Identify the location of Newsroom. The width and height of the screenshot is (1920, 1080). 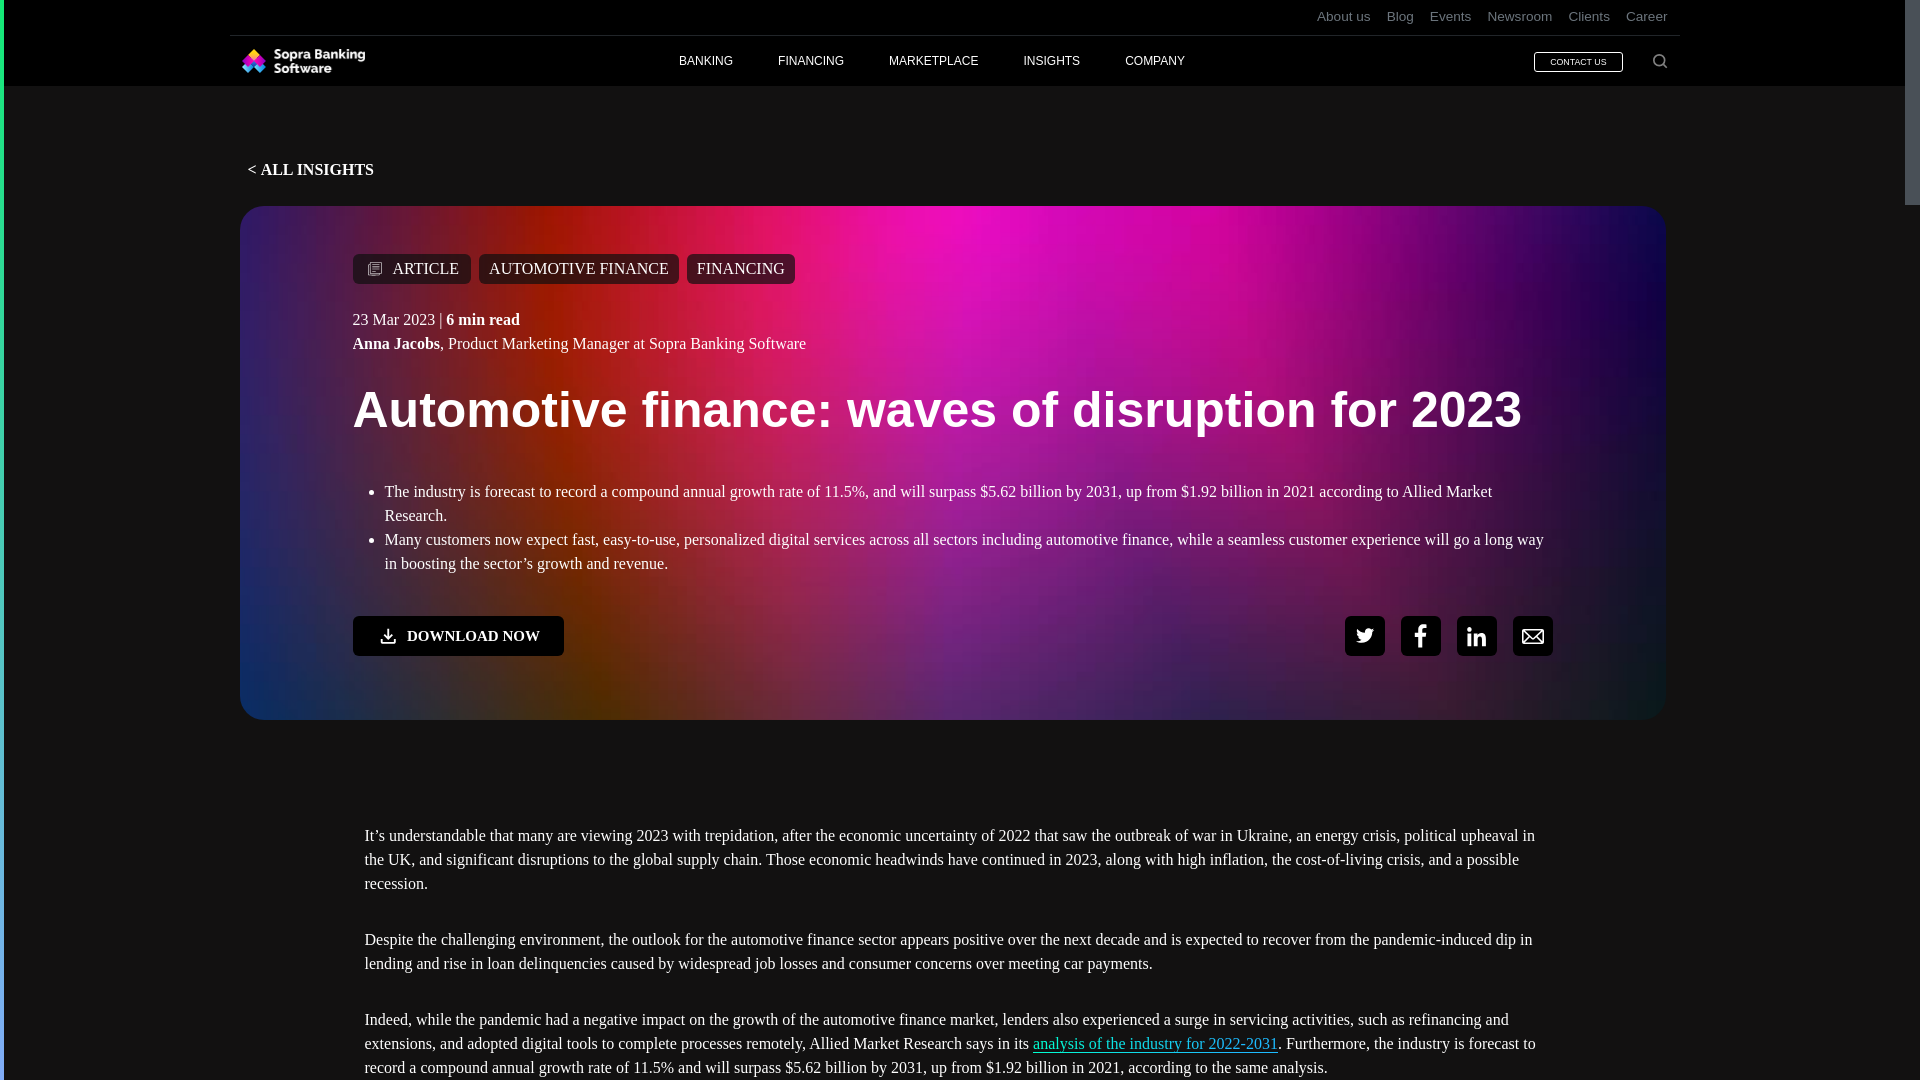
(1518, 17).